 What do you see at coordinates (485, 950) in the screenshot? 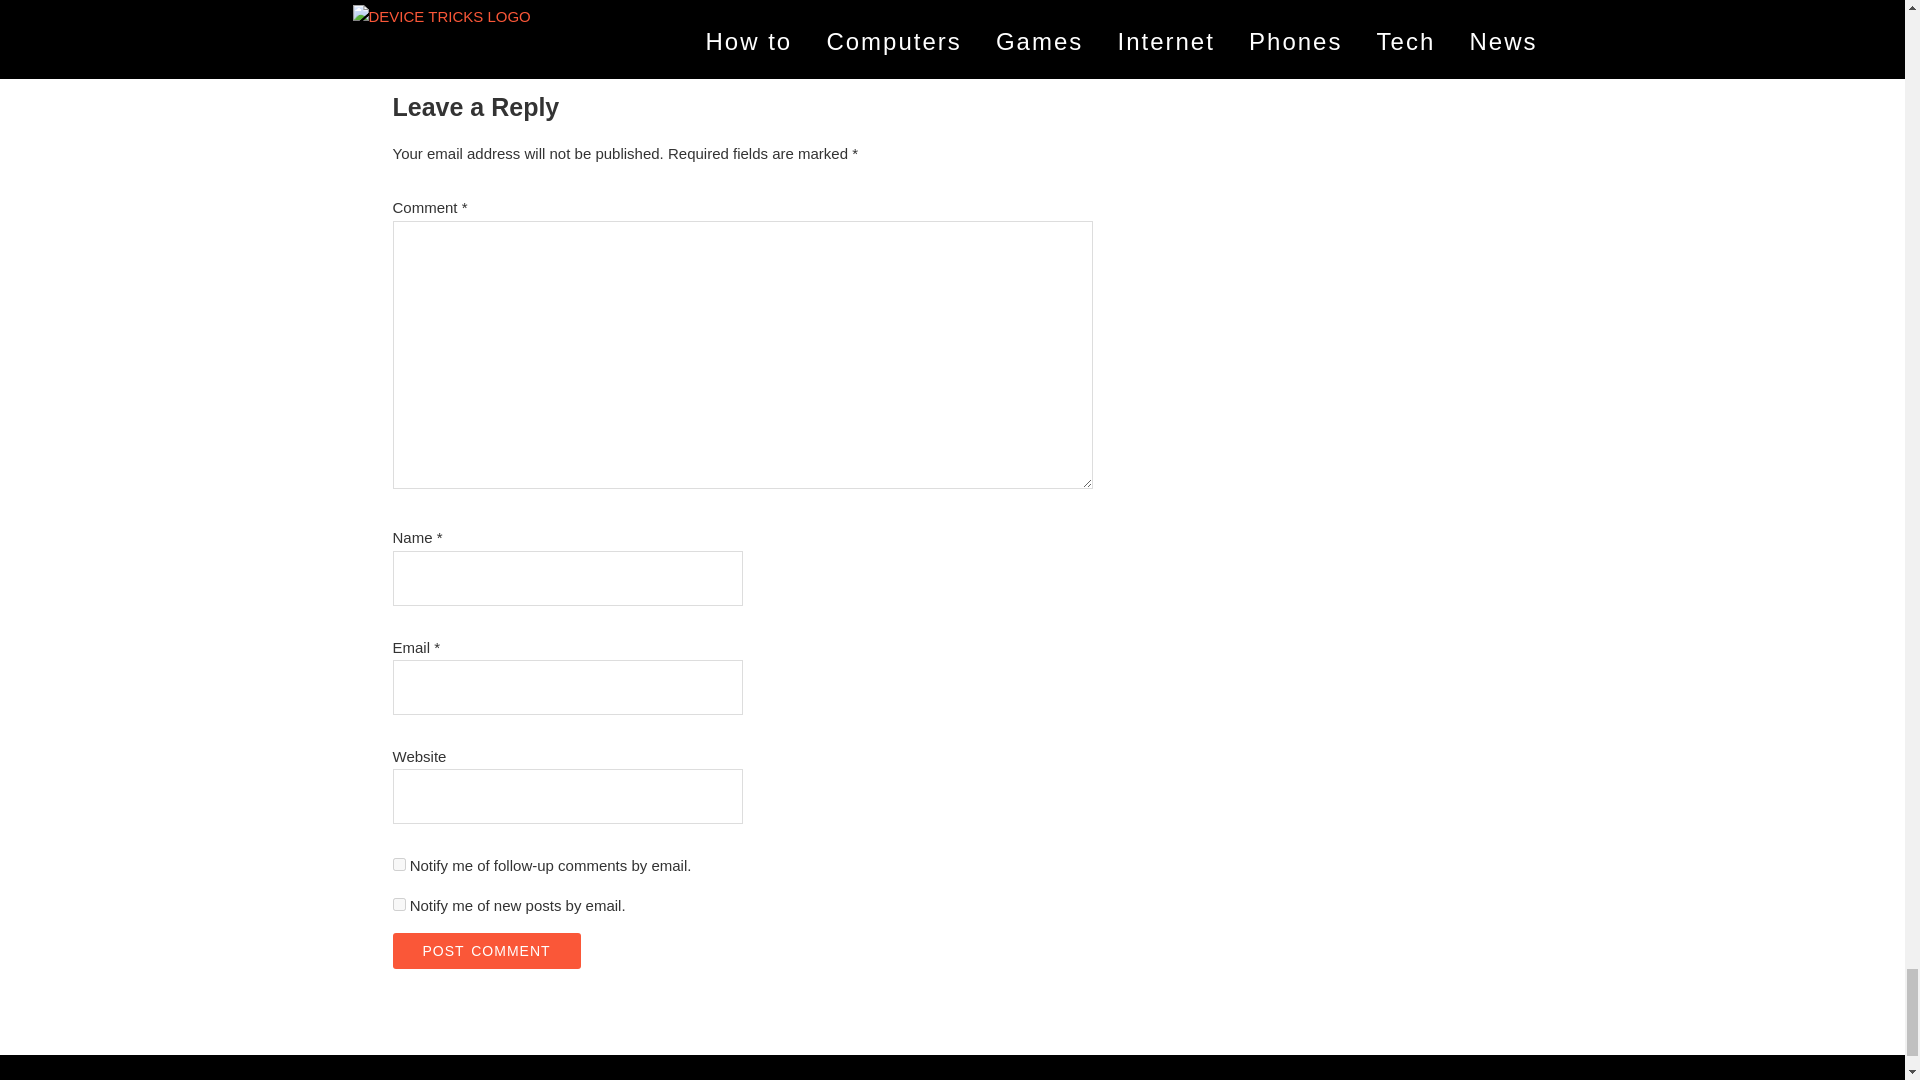
I see `Post Comment` at bounding box center [485, 950].